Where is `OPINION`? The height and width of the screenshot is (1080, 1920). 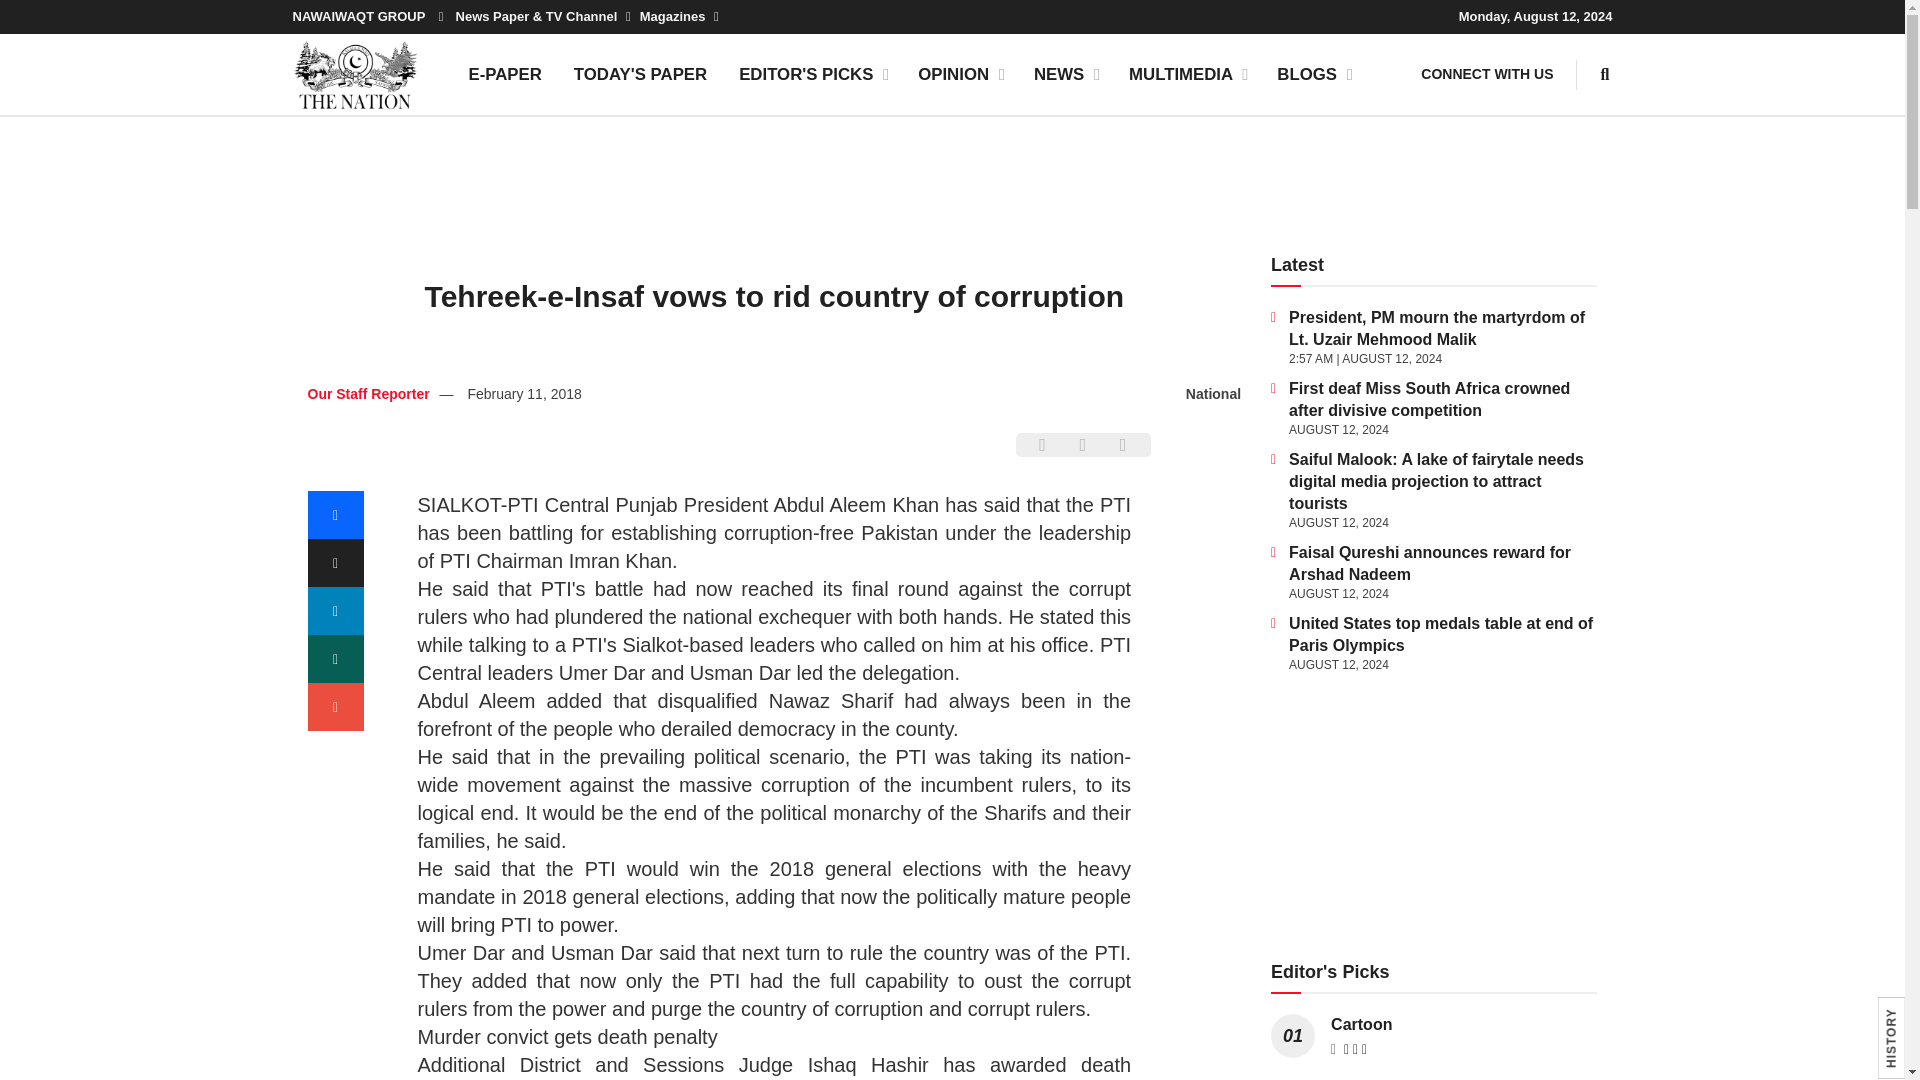
OPINION is located at coordinates (960, 74).